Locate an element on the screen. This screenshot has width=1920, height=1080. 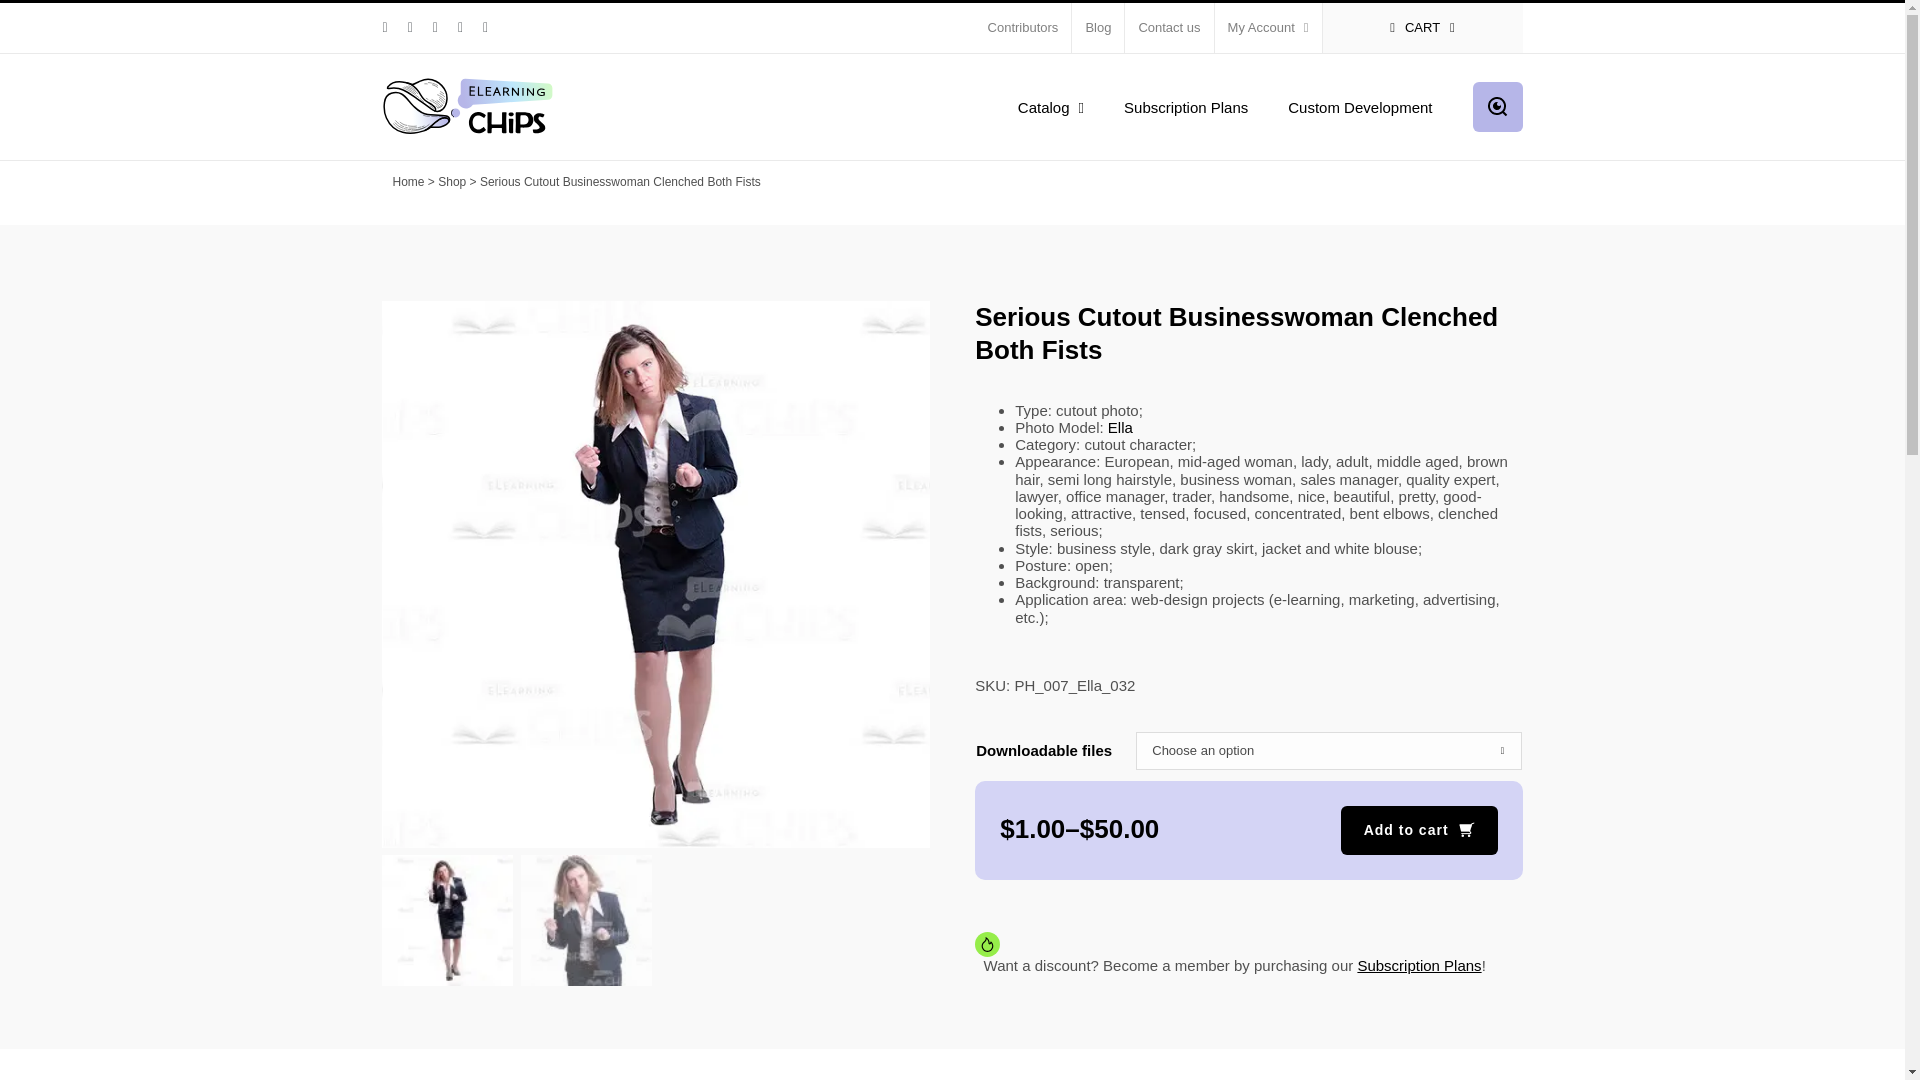
Contact us is located at coordinates (1169, 28).